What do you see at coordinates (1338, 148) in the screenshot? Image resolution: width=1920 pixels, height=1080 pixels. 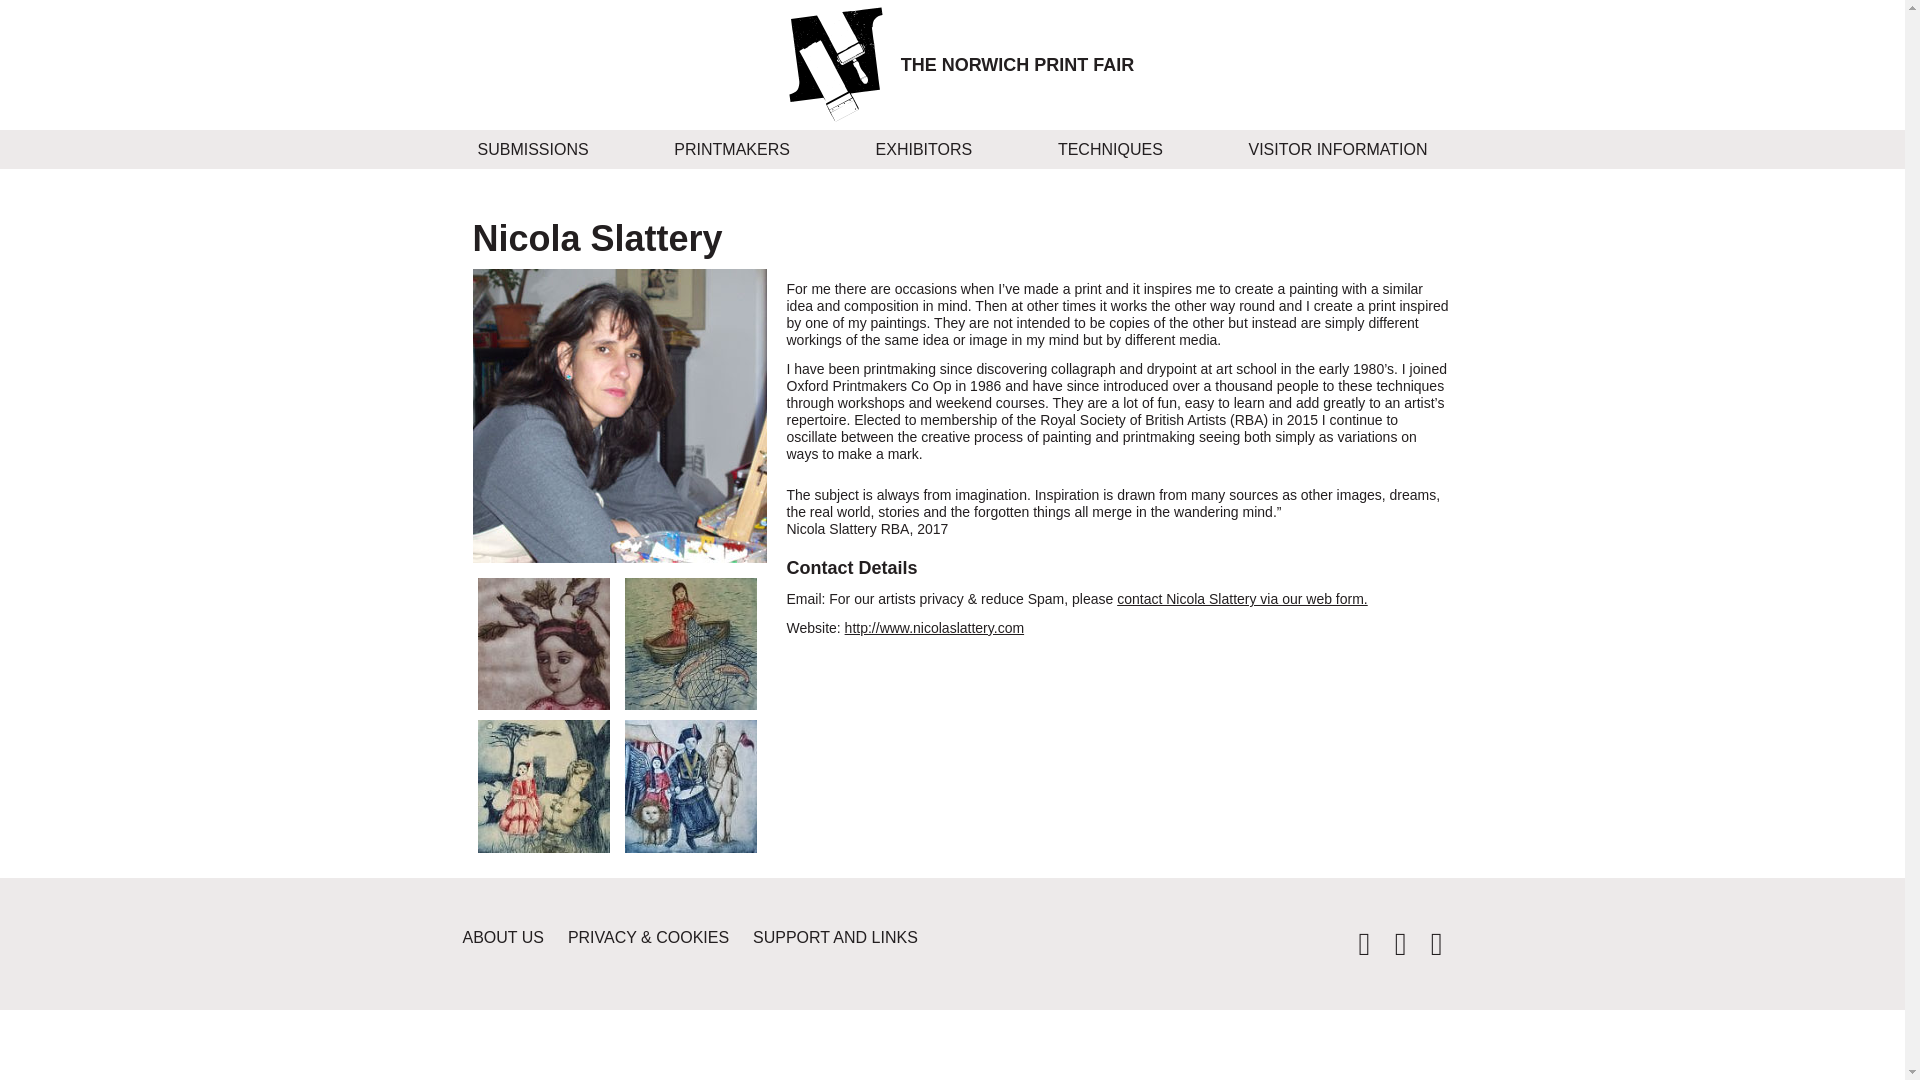 I see `VISITOR INFORMATION` at bounding box center [1338, 148].